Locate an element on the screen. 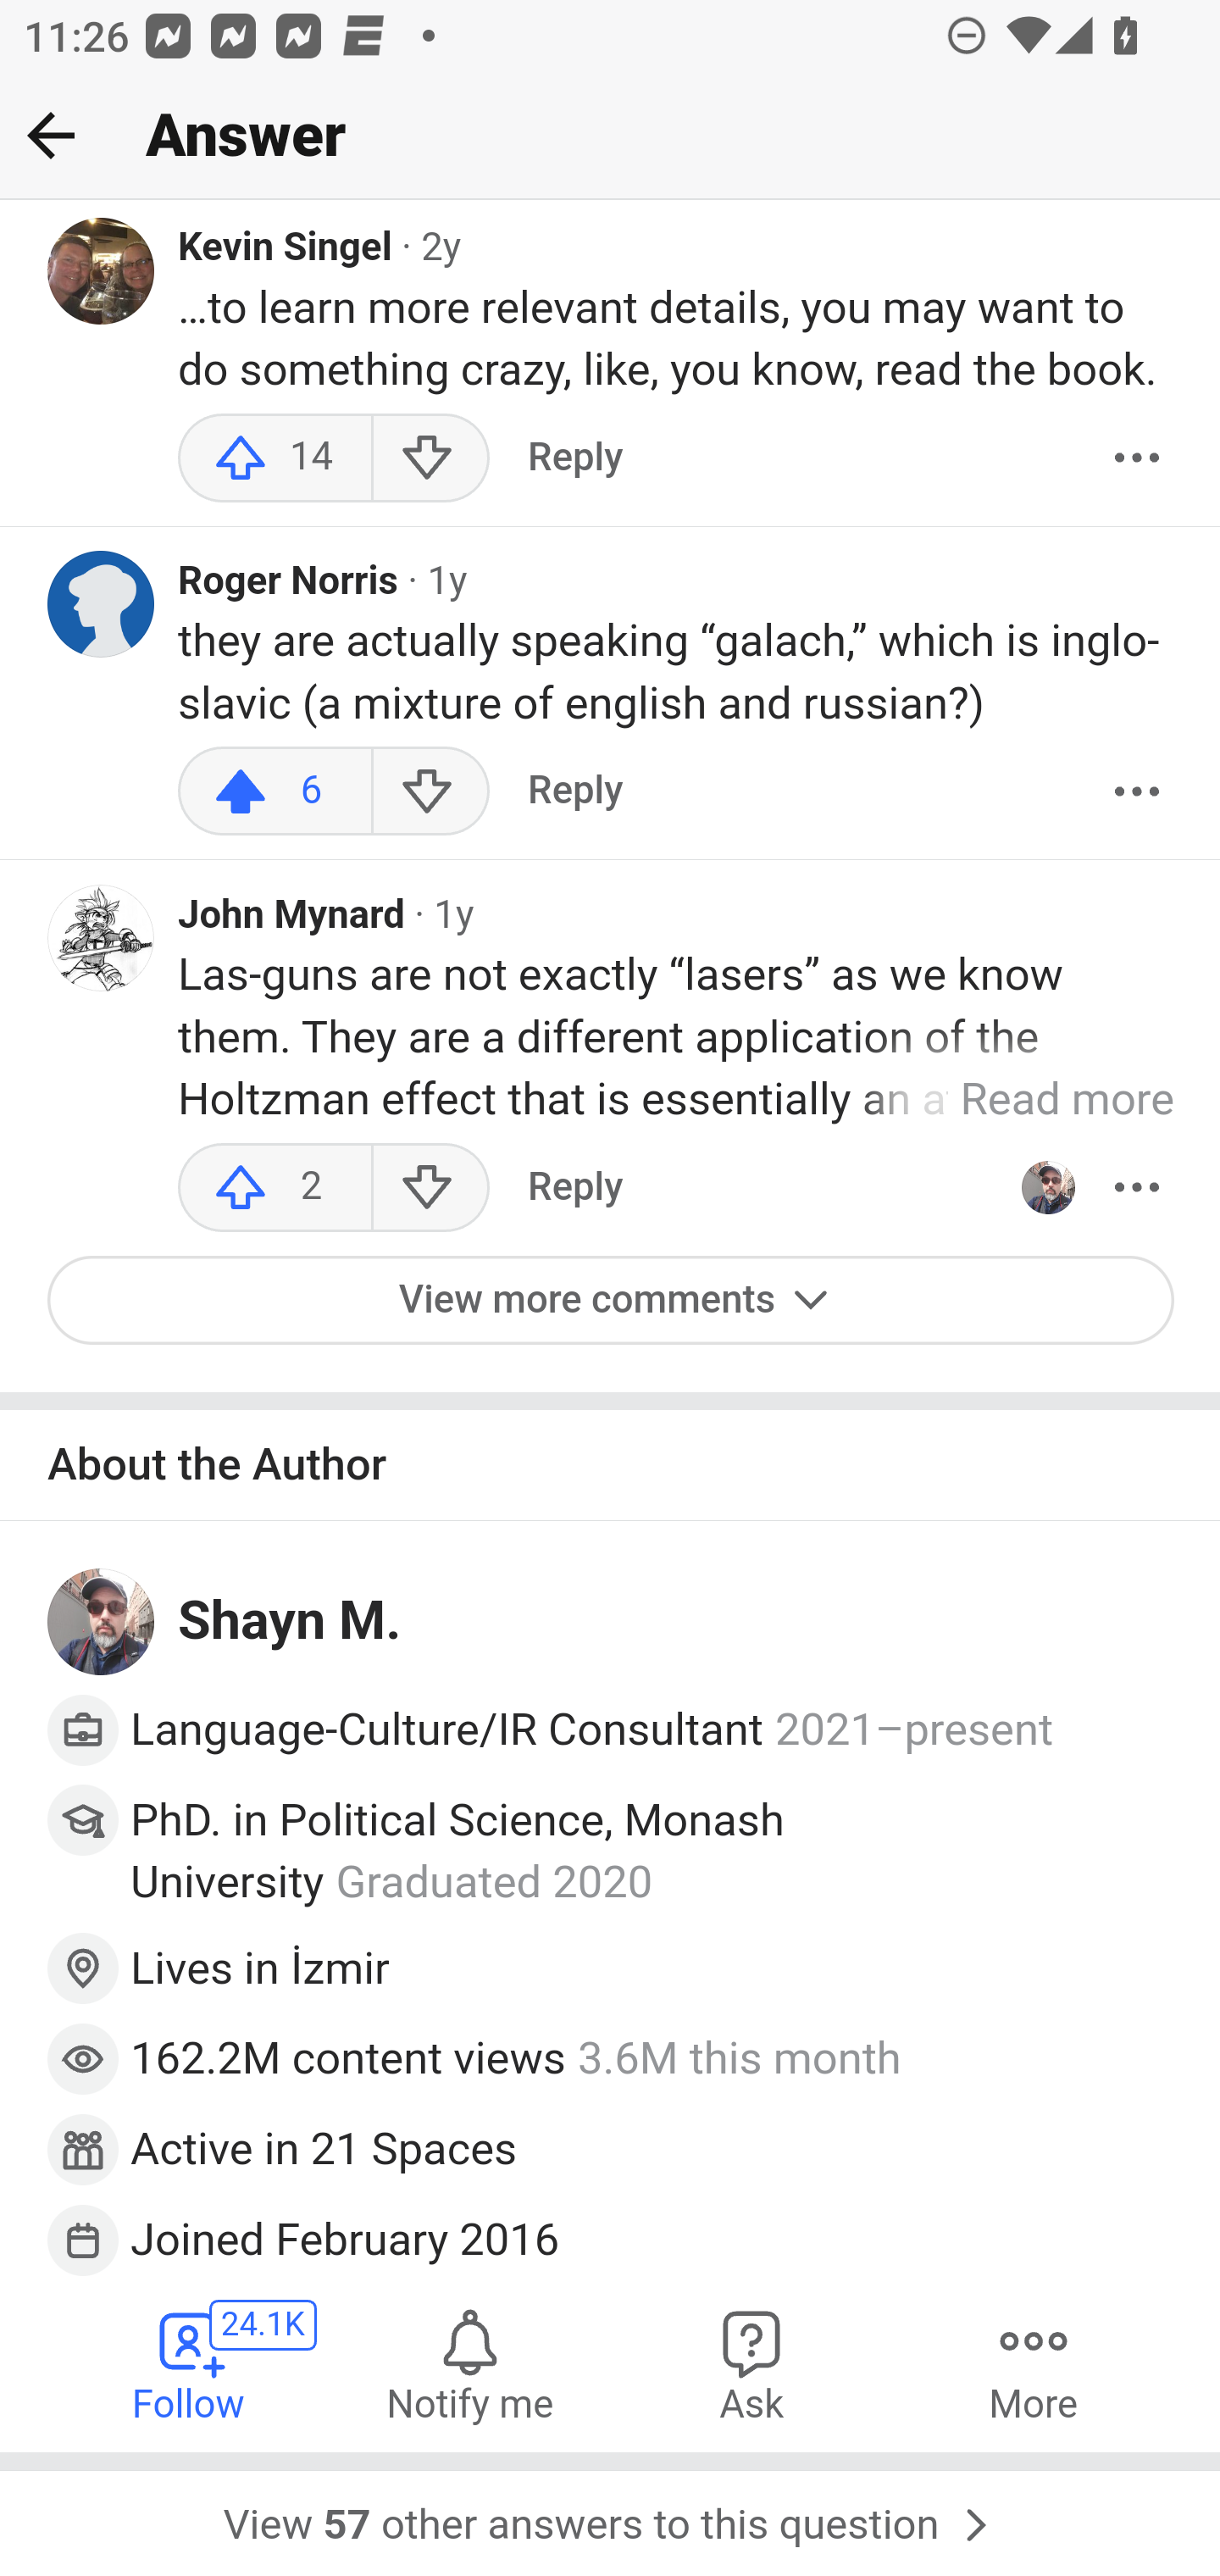 Image resolution: width=1220 pixels, height=2576 pixels. Back is located at coordinates (51, 135).